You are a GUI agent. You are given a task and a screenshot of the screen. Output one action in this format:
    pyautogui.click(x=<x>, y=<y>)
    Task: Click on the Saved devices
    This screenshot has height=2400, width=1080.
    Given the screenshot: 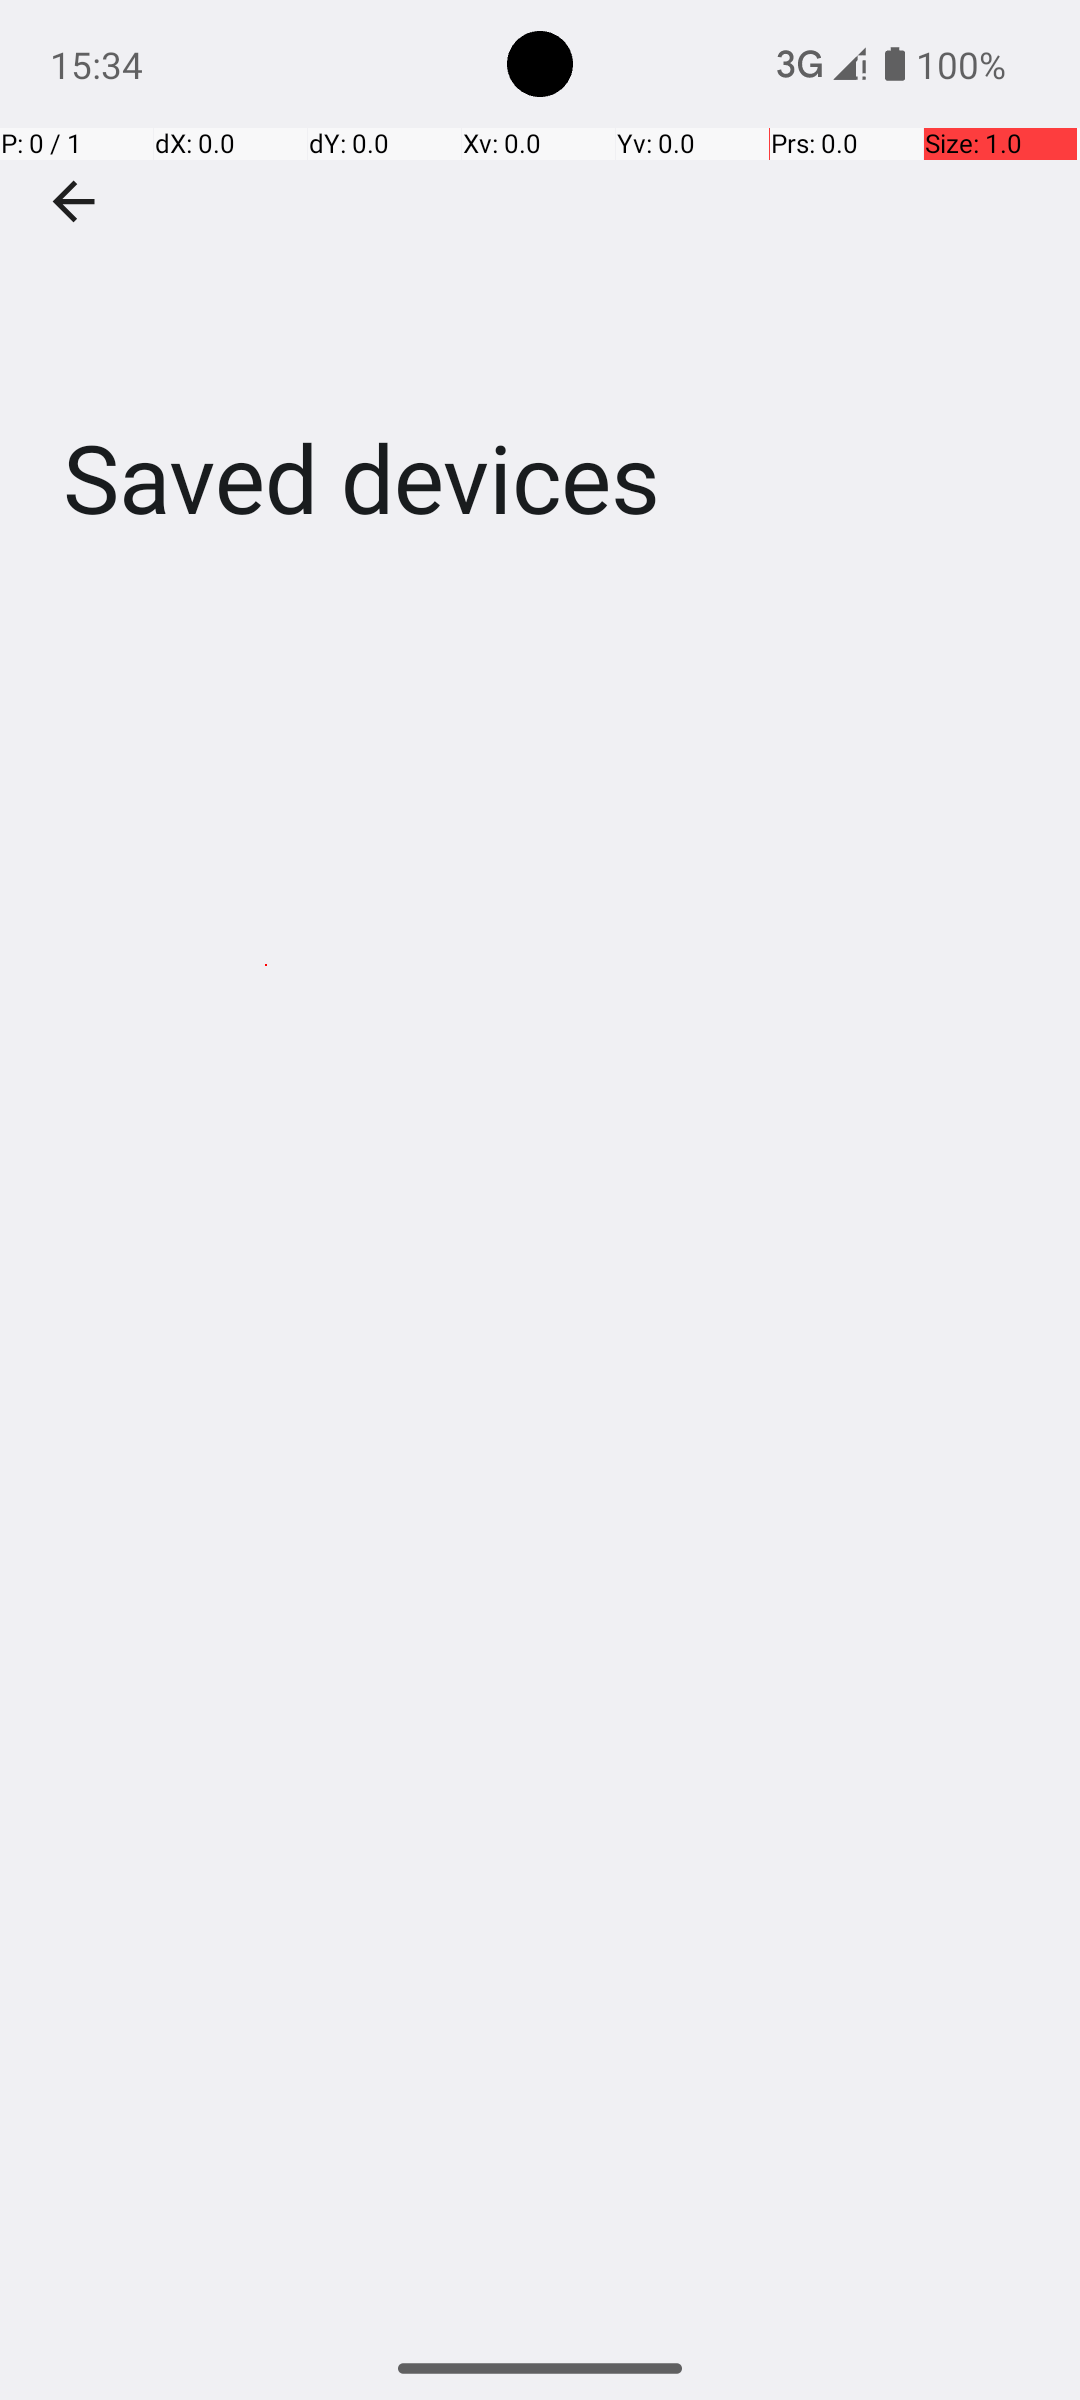 What is the action you would take?
    pyautogui.click(x=540, y=299)
    